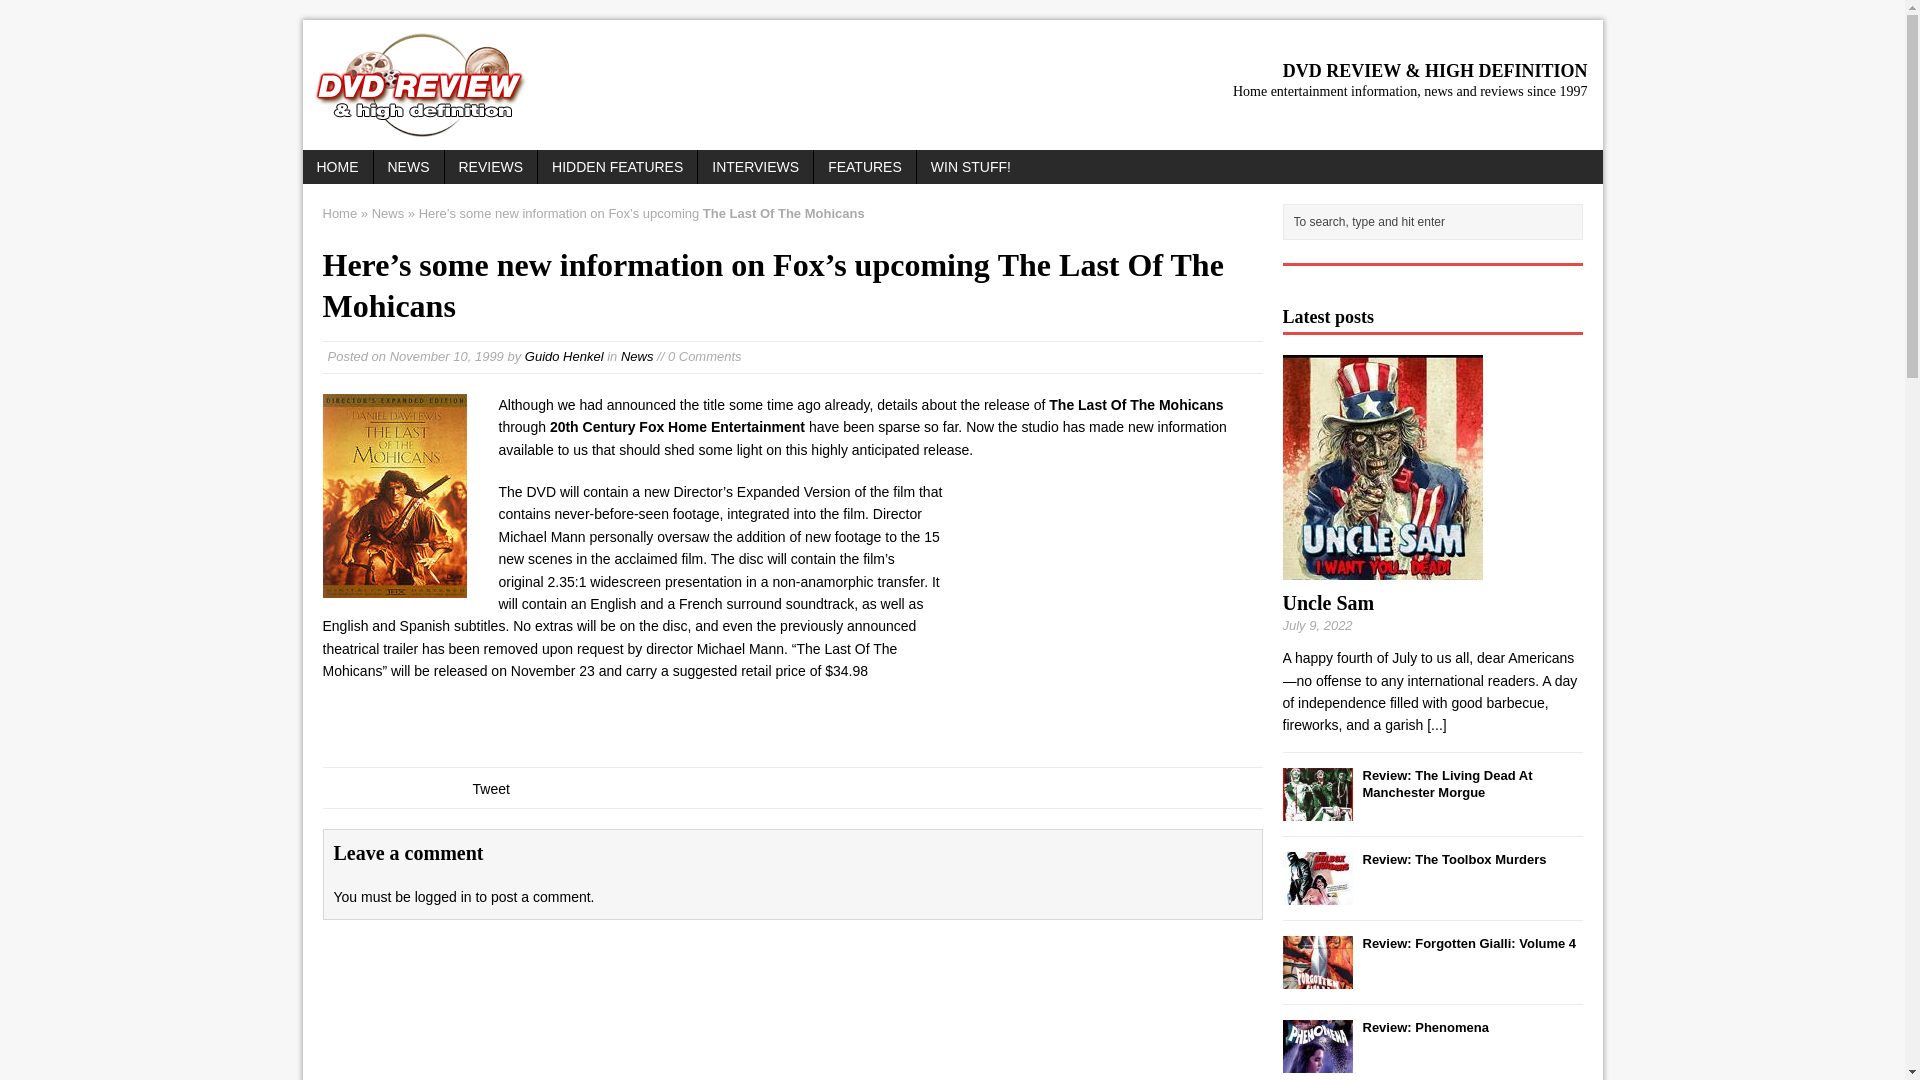 The image size is (1920, 1080). What do you see at coordinates (1316, 976) in the screenshot?
I see `Forgotten Gialli: Volume 4` at bounding box center [1316, 976].